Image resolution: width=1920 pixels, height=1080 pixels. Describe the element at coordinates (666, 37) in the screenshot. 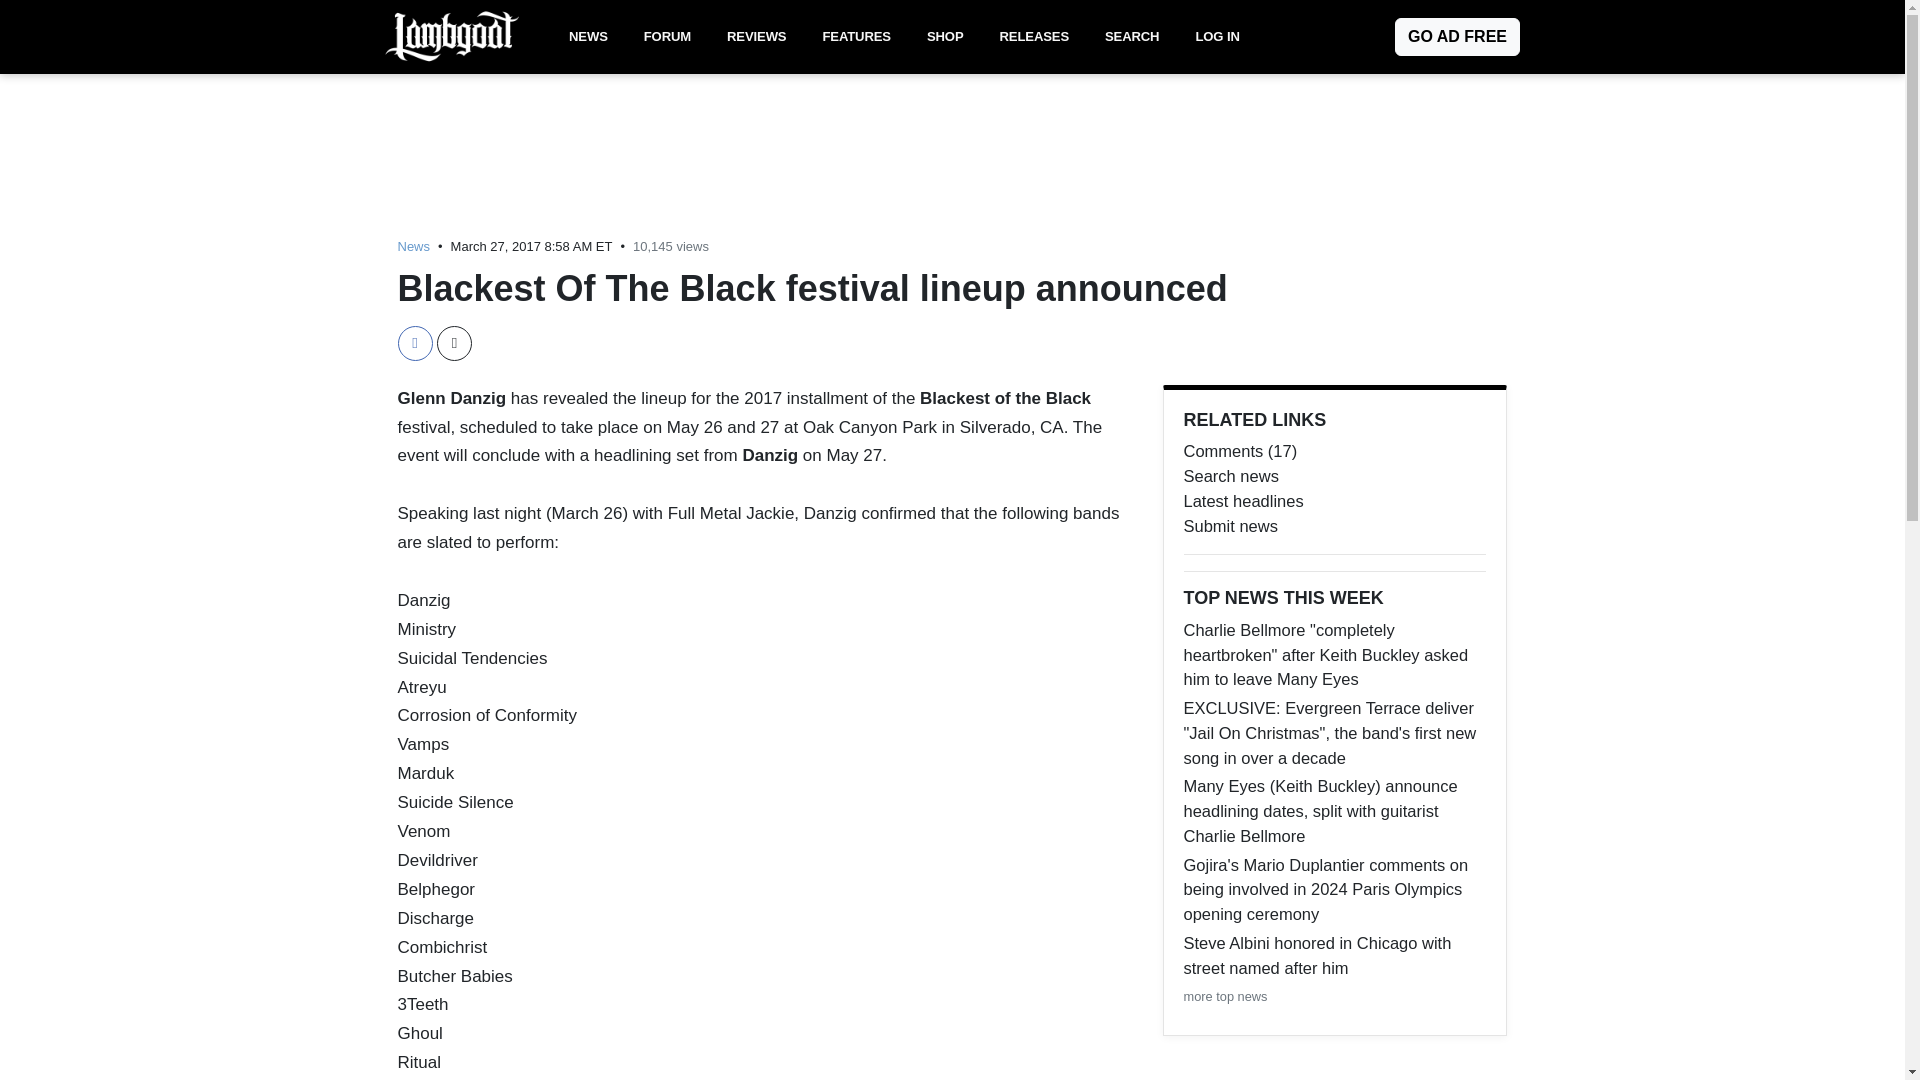

I see `FORUM` at that location.